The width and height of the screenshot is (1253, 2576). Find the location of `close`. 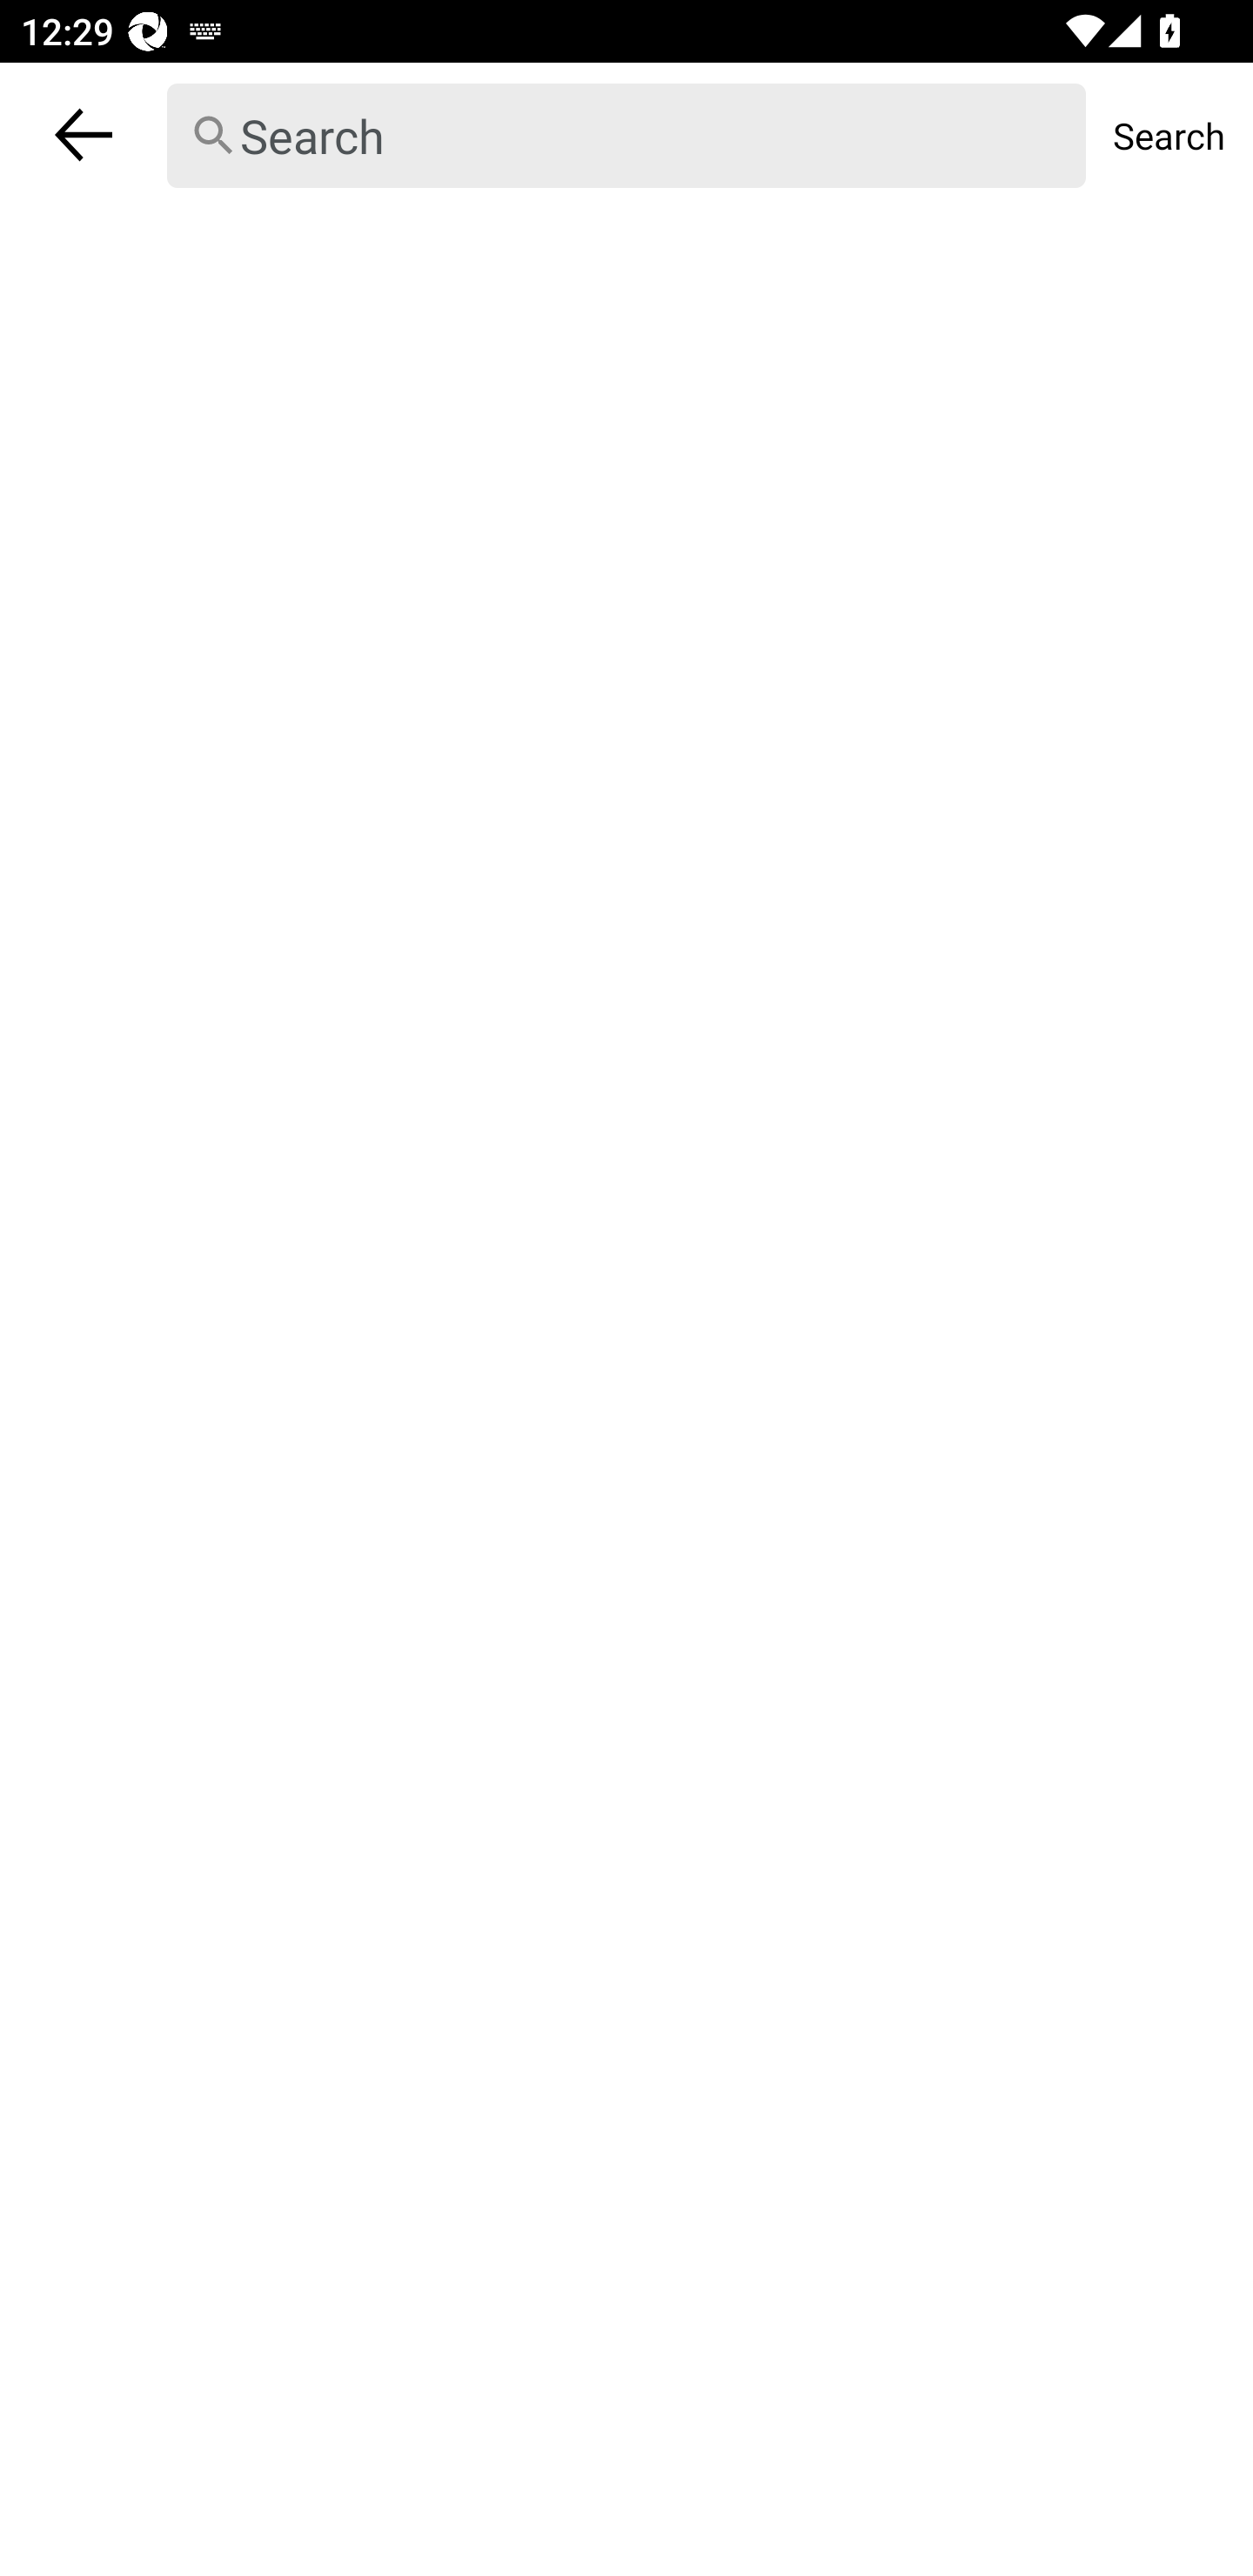

close is located at coordinates (84, 134).